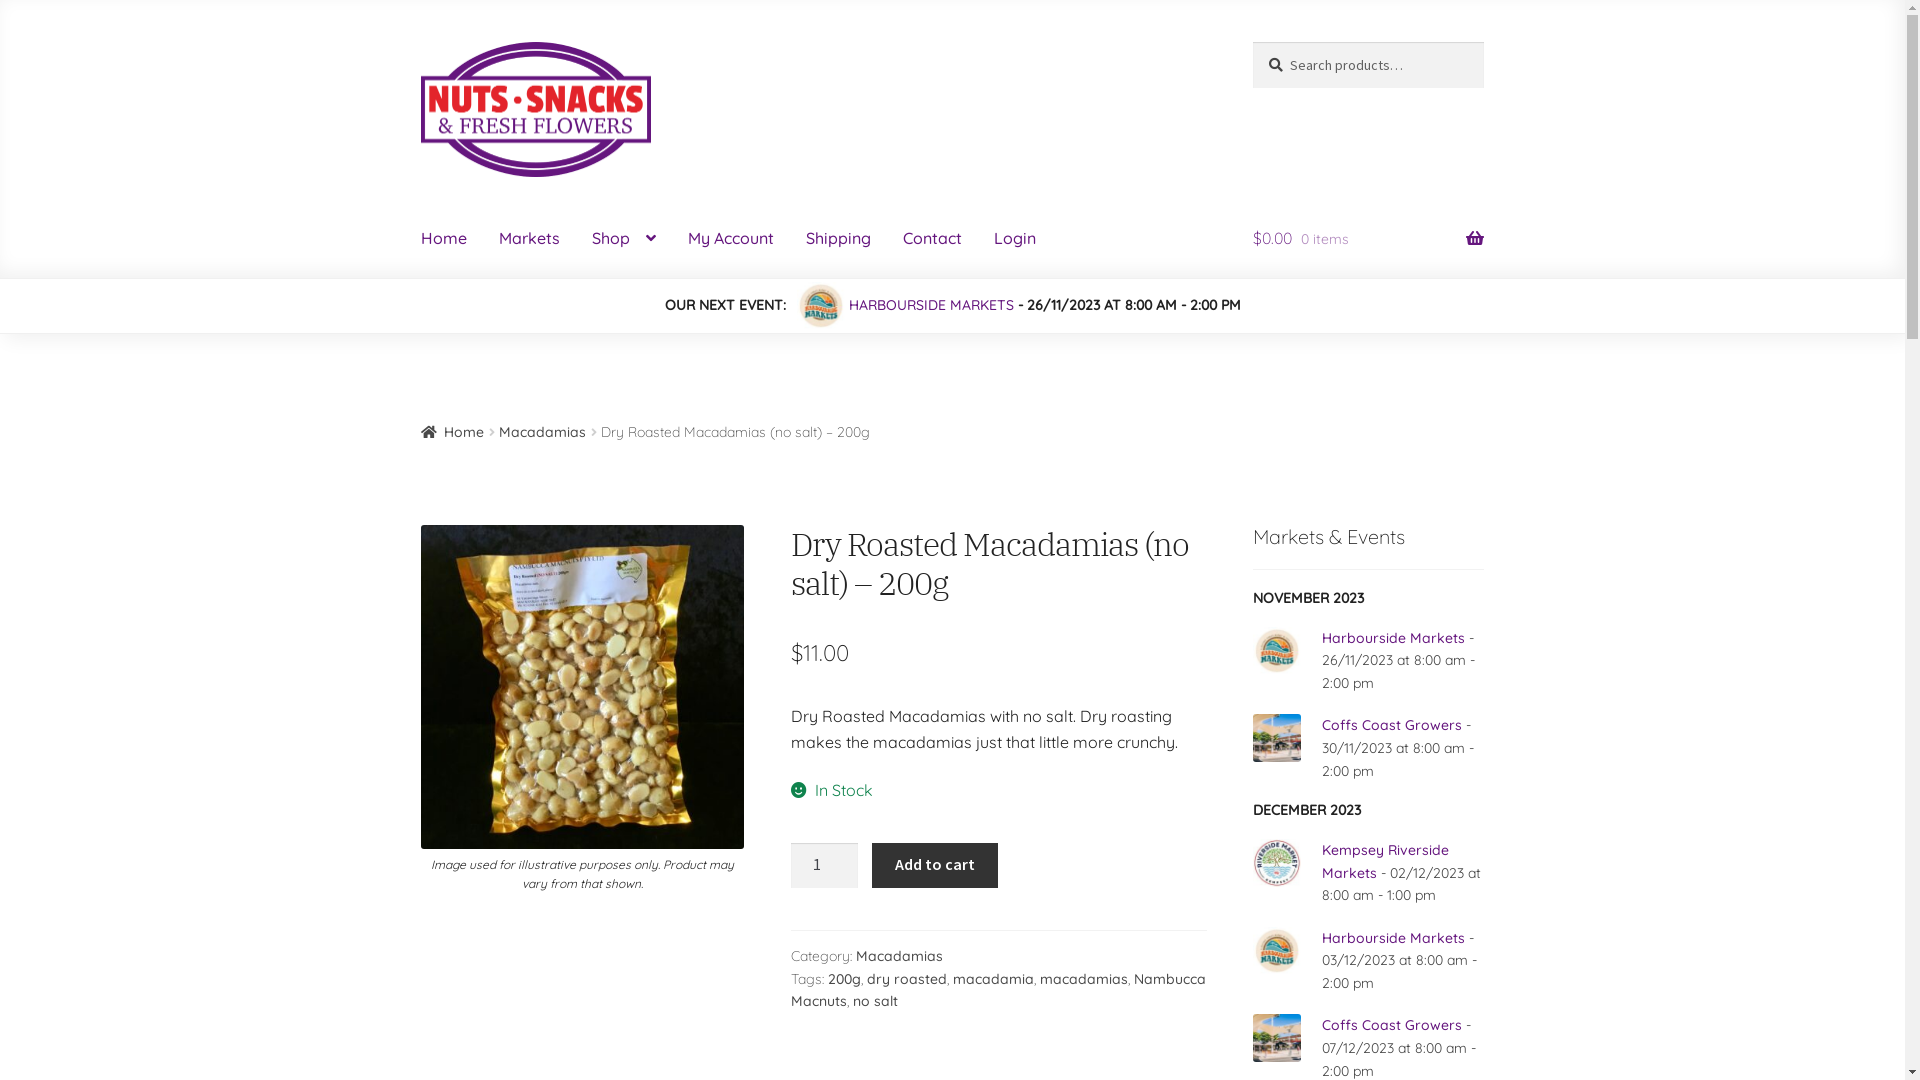 The image size is (1920, 1080). I want to click on macadamia, so click(994, 979).